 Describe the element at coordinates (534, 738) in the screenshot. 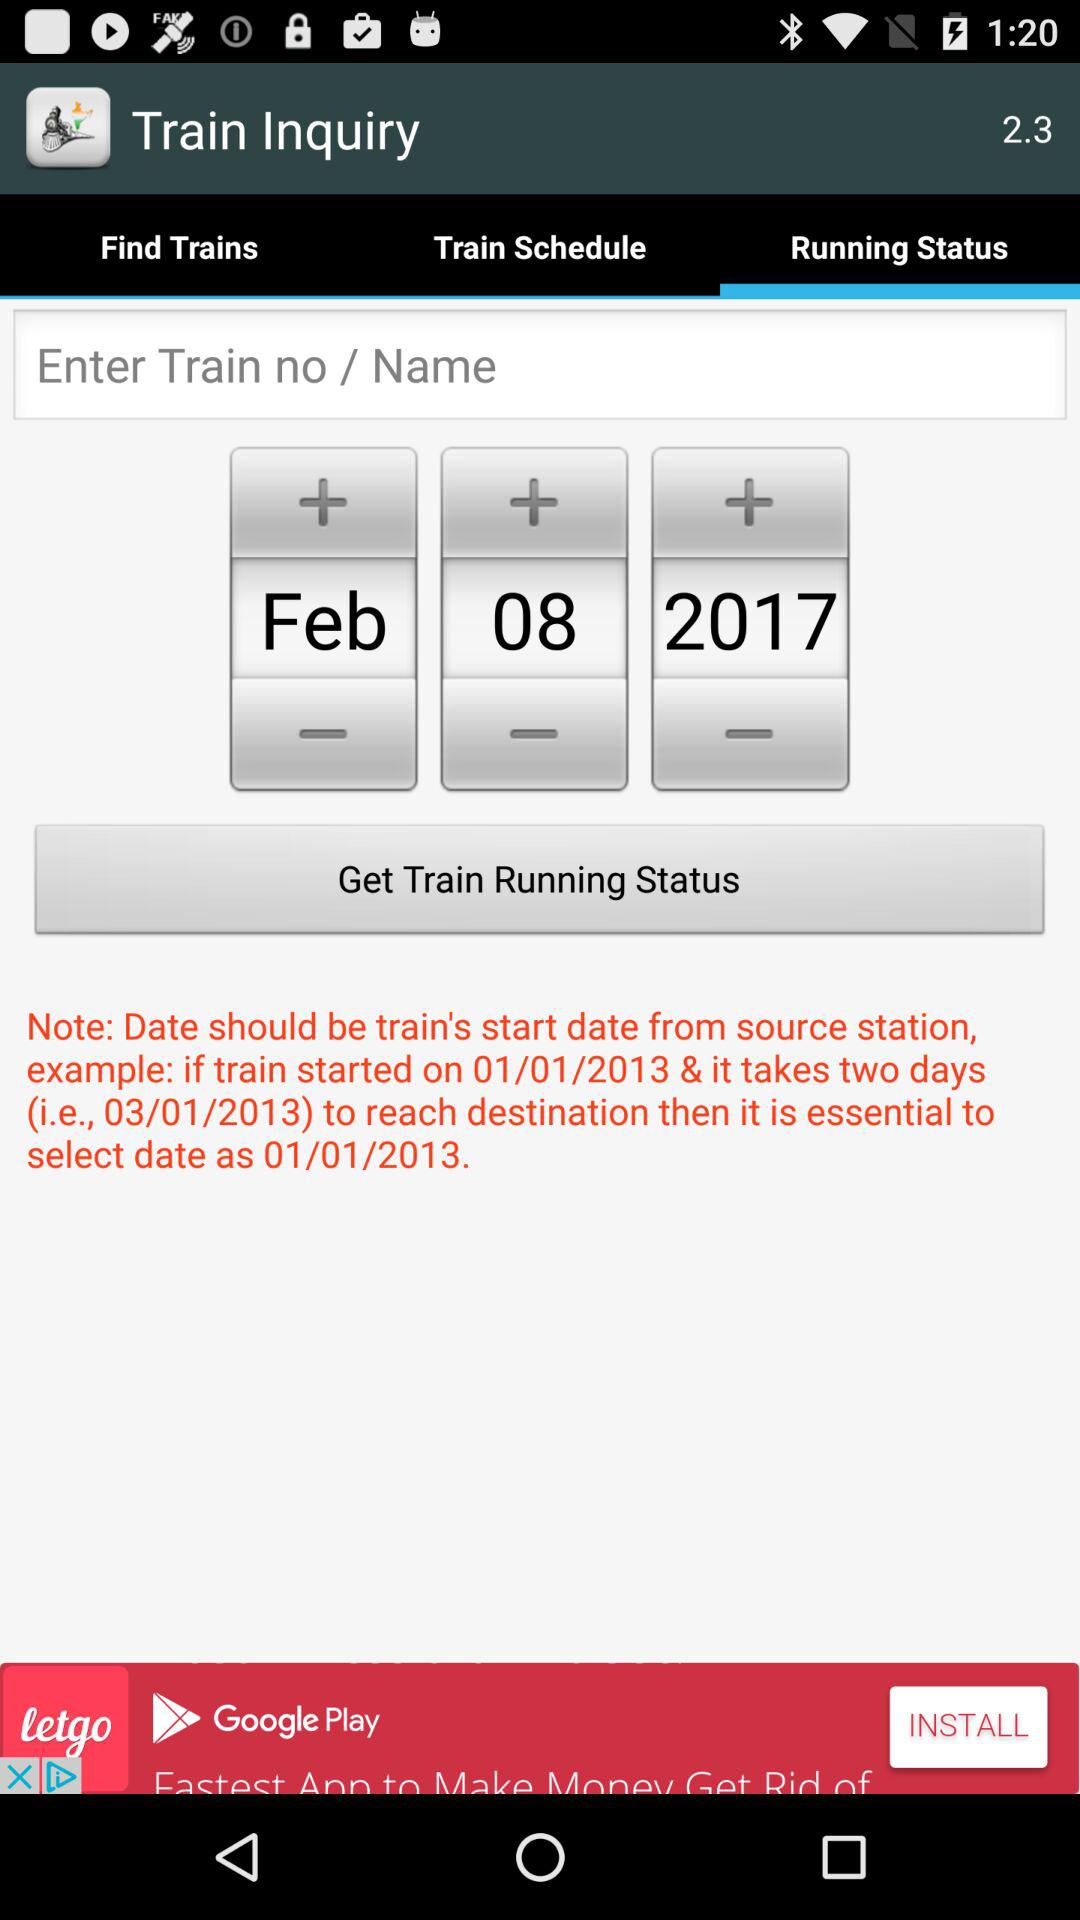

I see `click on symbol below 08` at that location.